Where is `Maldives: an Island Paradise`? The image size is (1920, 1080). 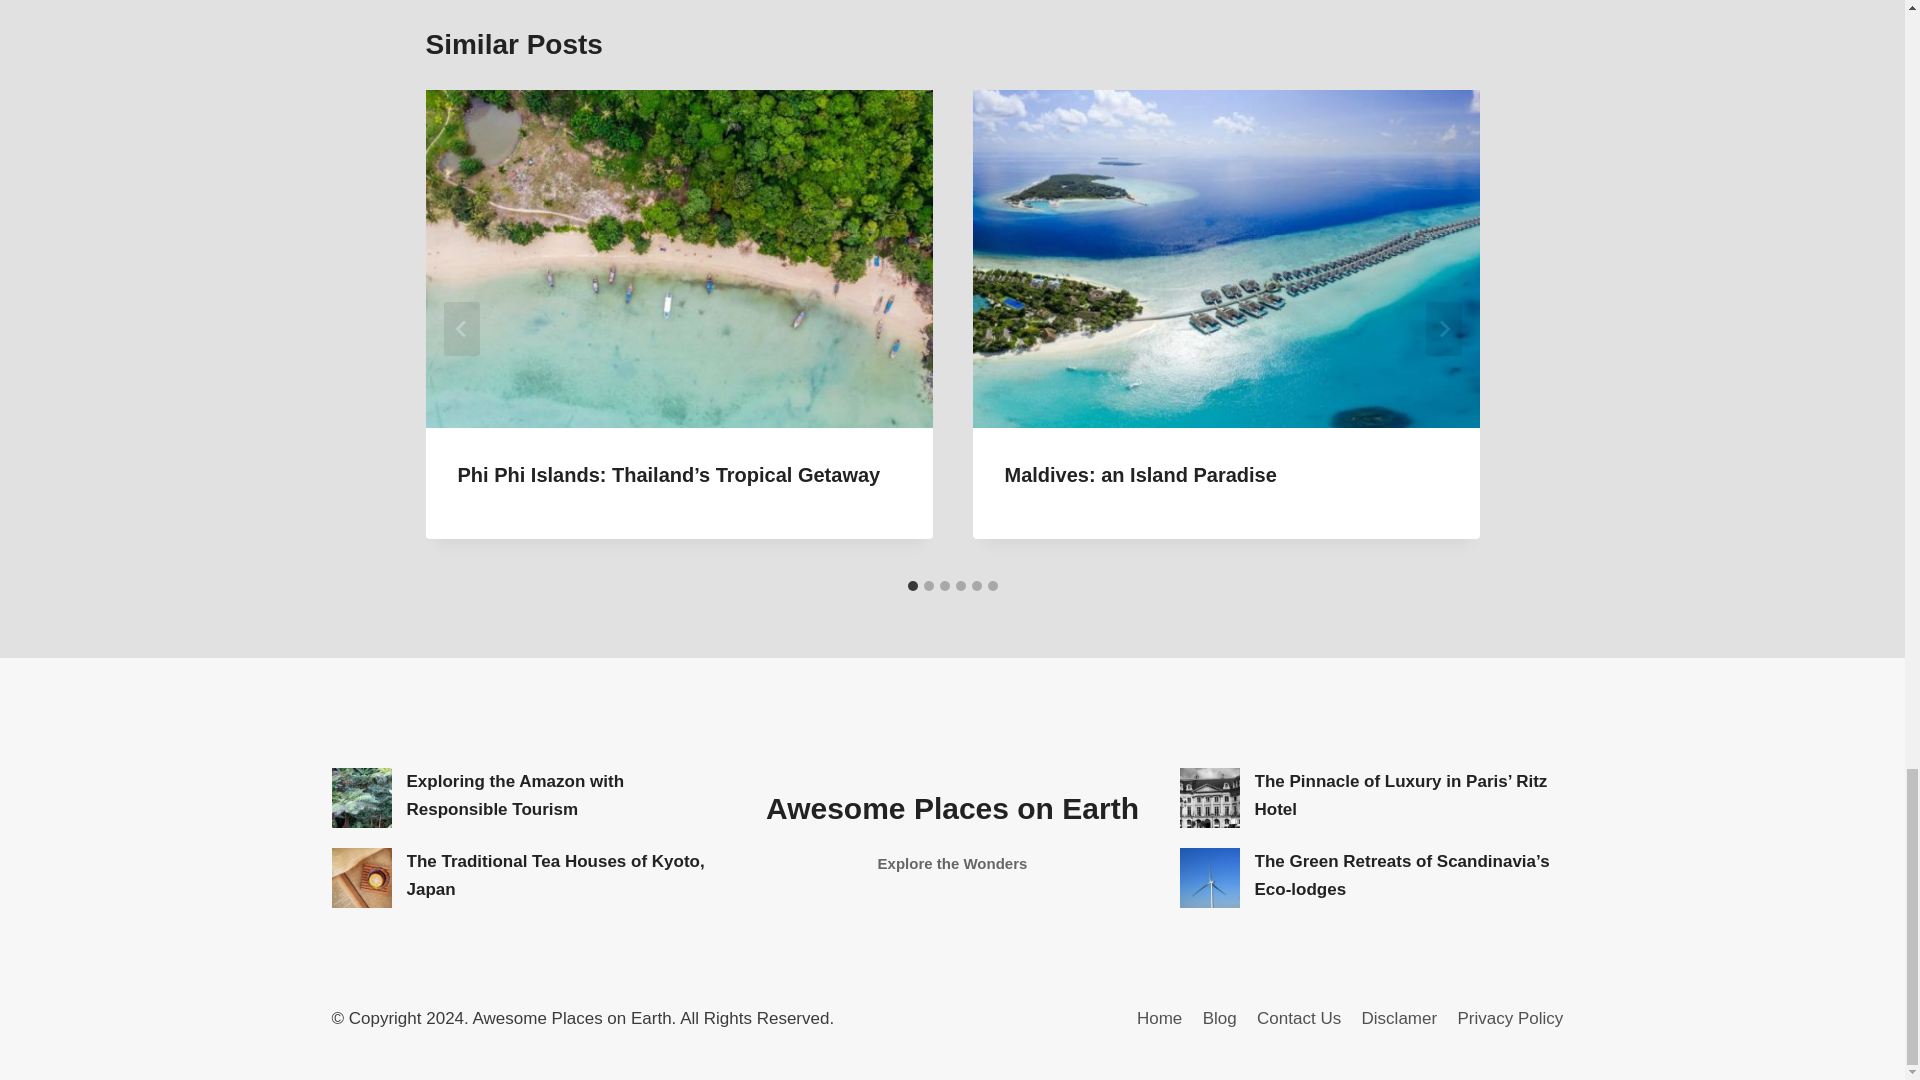
Maldives: an Island Paradise is located at coordinates (1140, 475).